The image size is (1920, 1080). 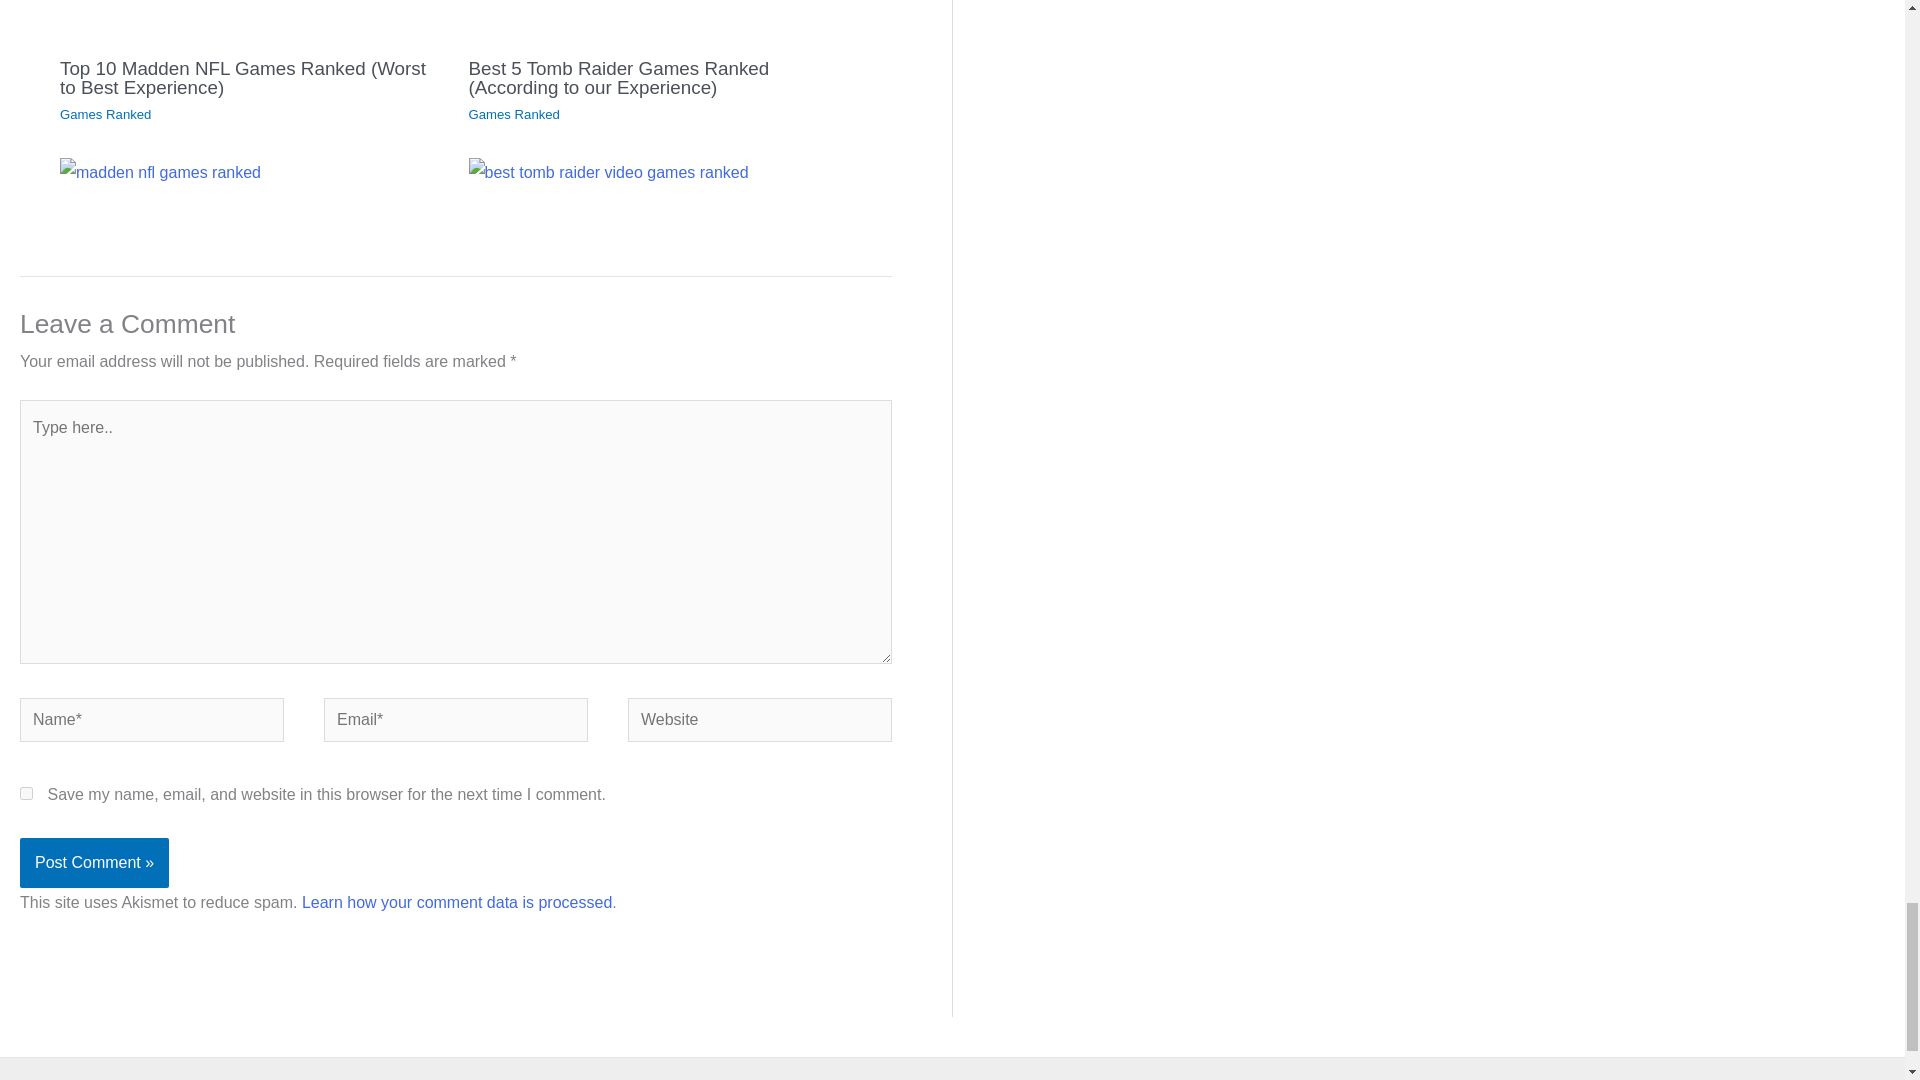 What do you see at coordinates (26, 794) in the screenshot?
I see `yes` at bounding box center [26, 794].